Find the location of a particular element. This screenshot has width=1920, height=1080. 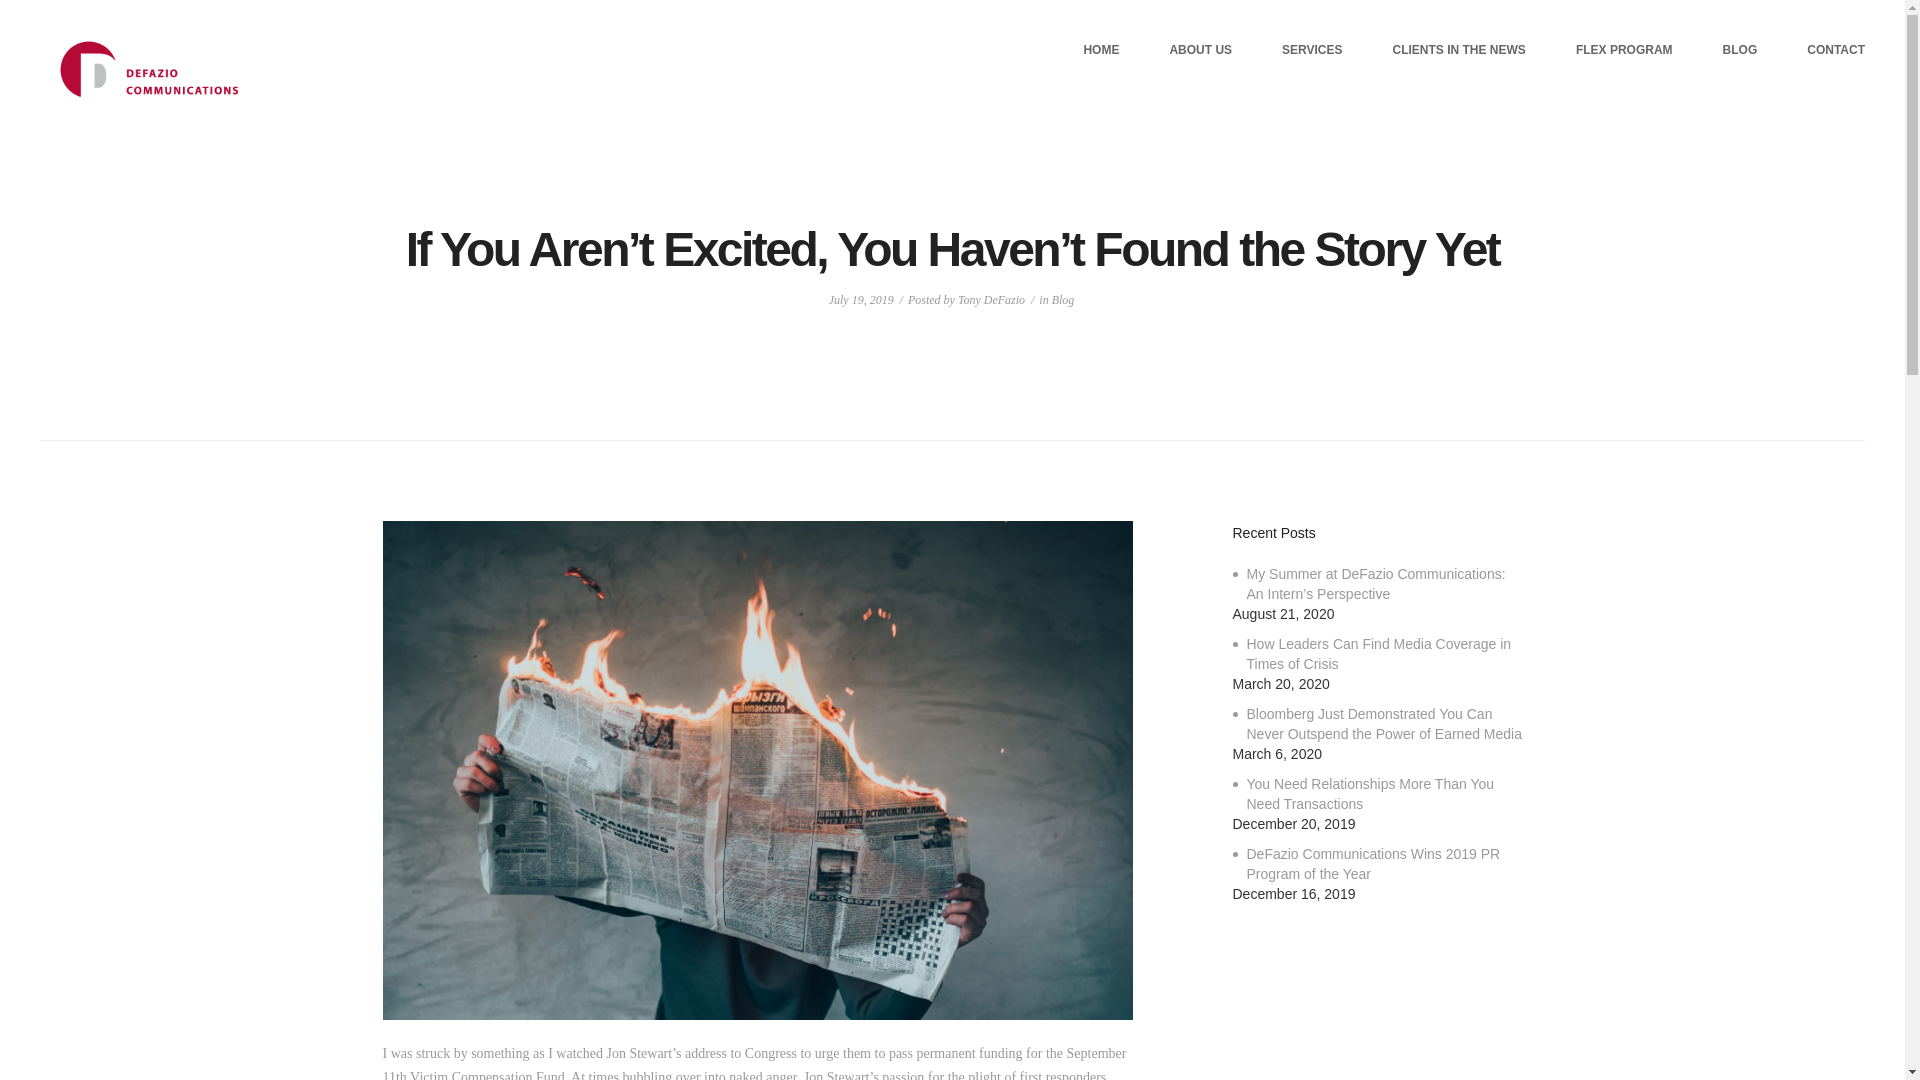

Blog is located at coordinates (1740, 50).